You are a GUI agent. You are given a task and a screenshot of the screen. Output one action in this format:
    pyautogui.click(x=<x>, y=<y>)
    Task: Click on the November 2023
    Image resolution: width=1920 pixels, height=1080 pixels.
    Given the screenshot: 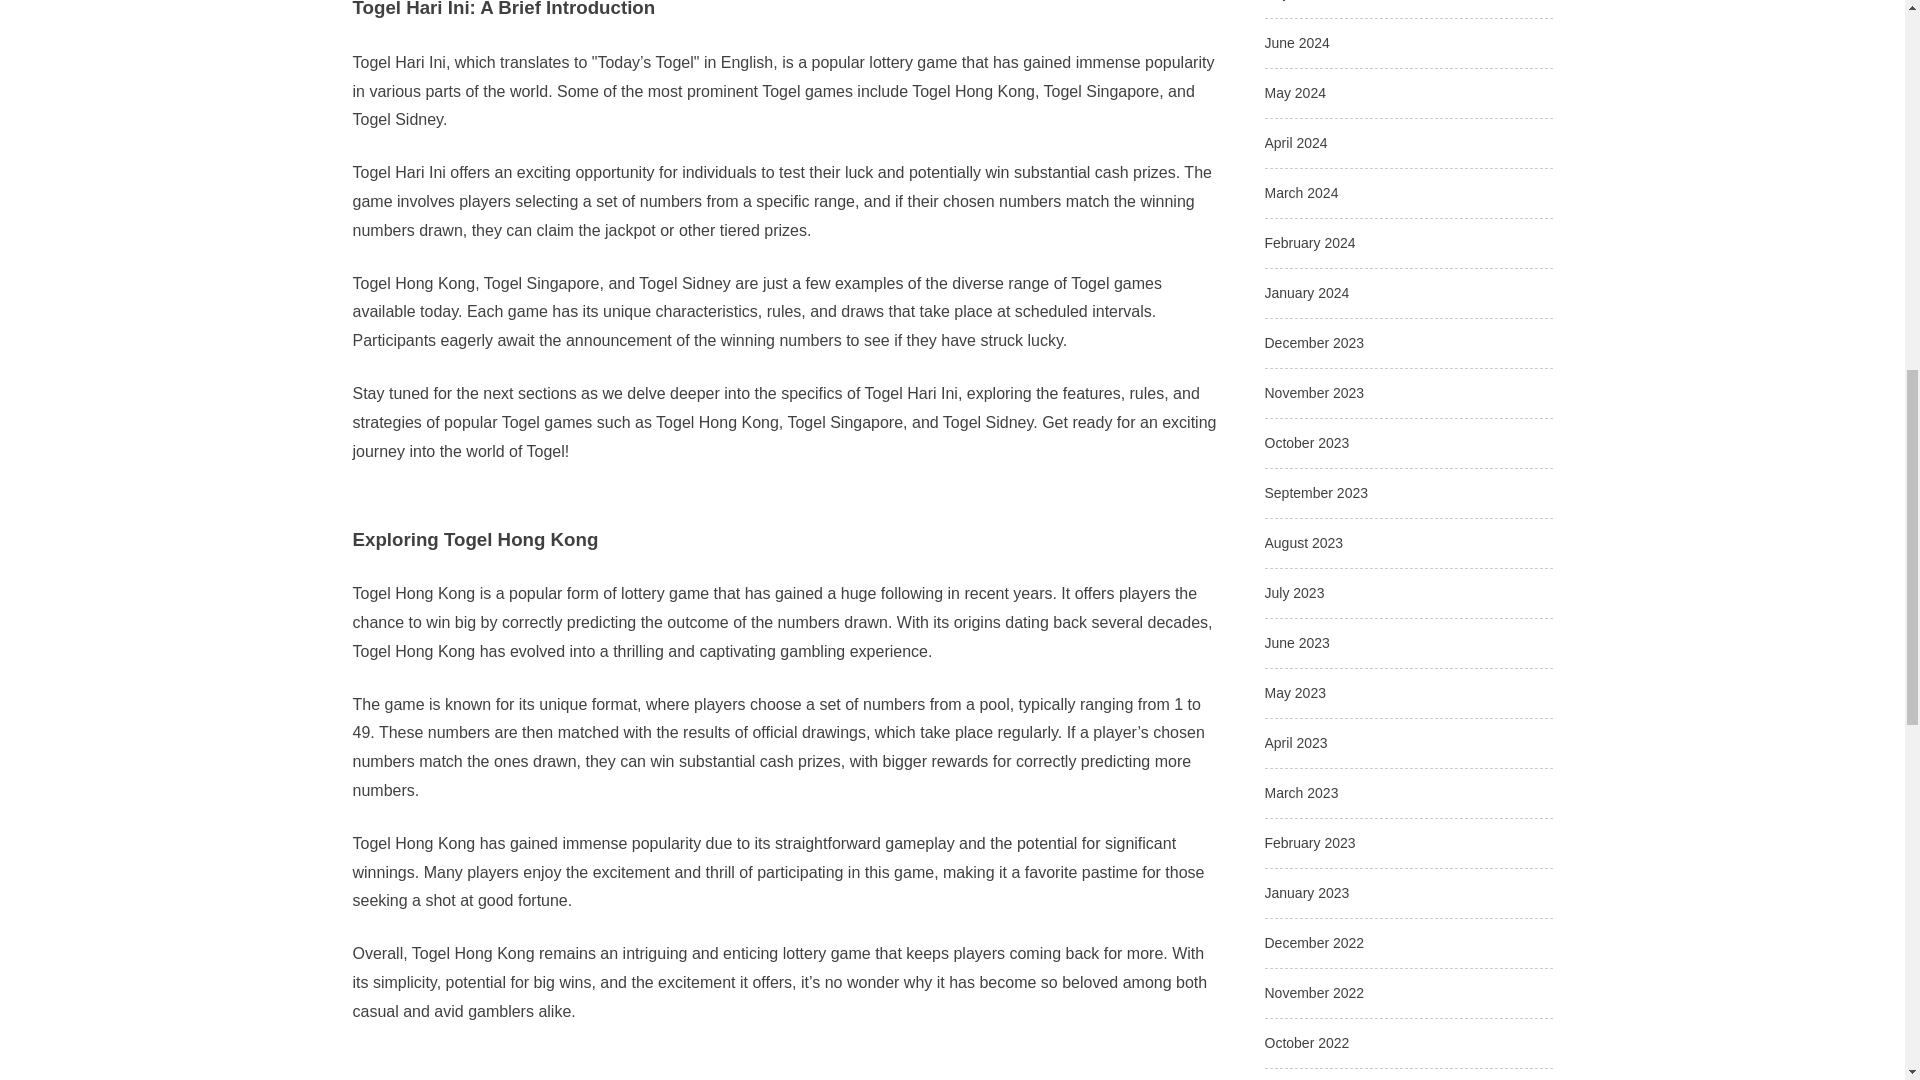 What is the action you would take?
    pyautogui.click(x=1313, y=392)
    